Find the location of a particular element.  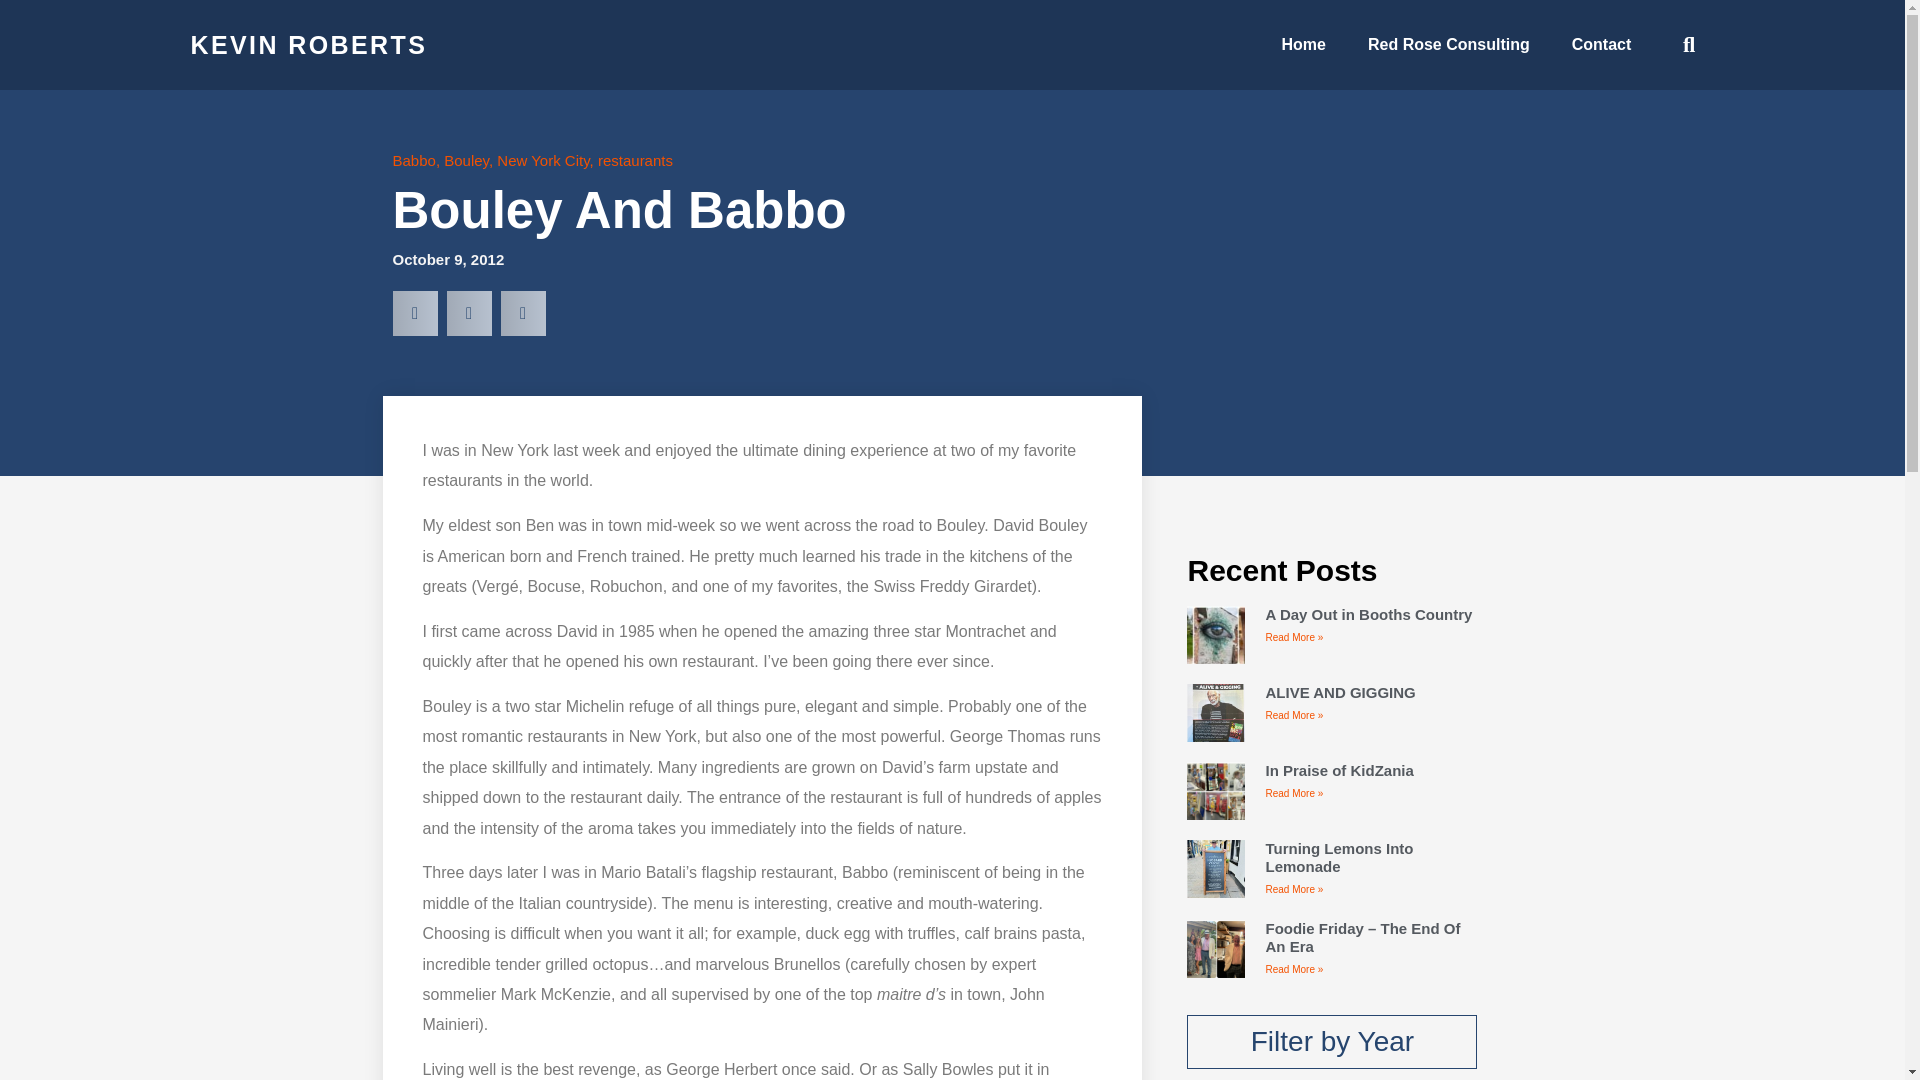

In Praise of KidZania is located at coordinates (1339, 770).